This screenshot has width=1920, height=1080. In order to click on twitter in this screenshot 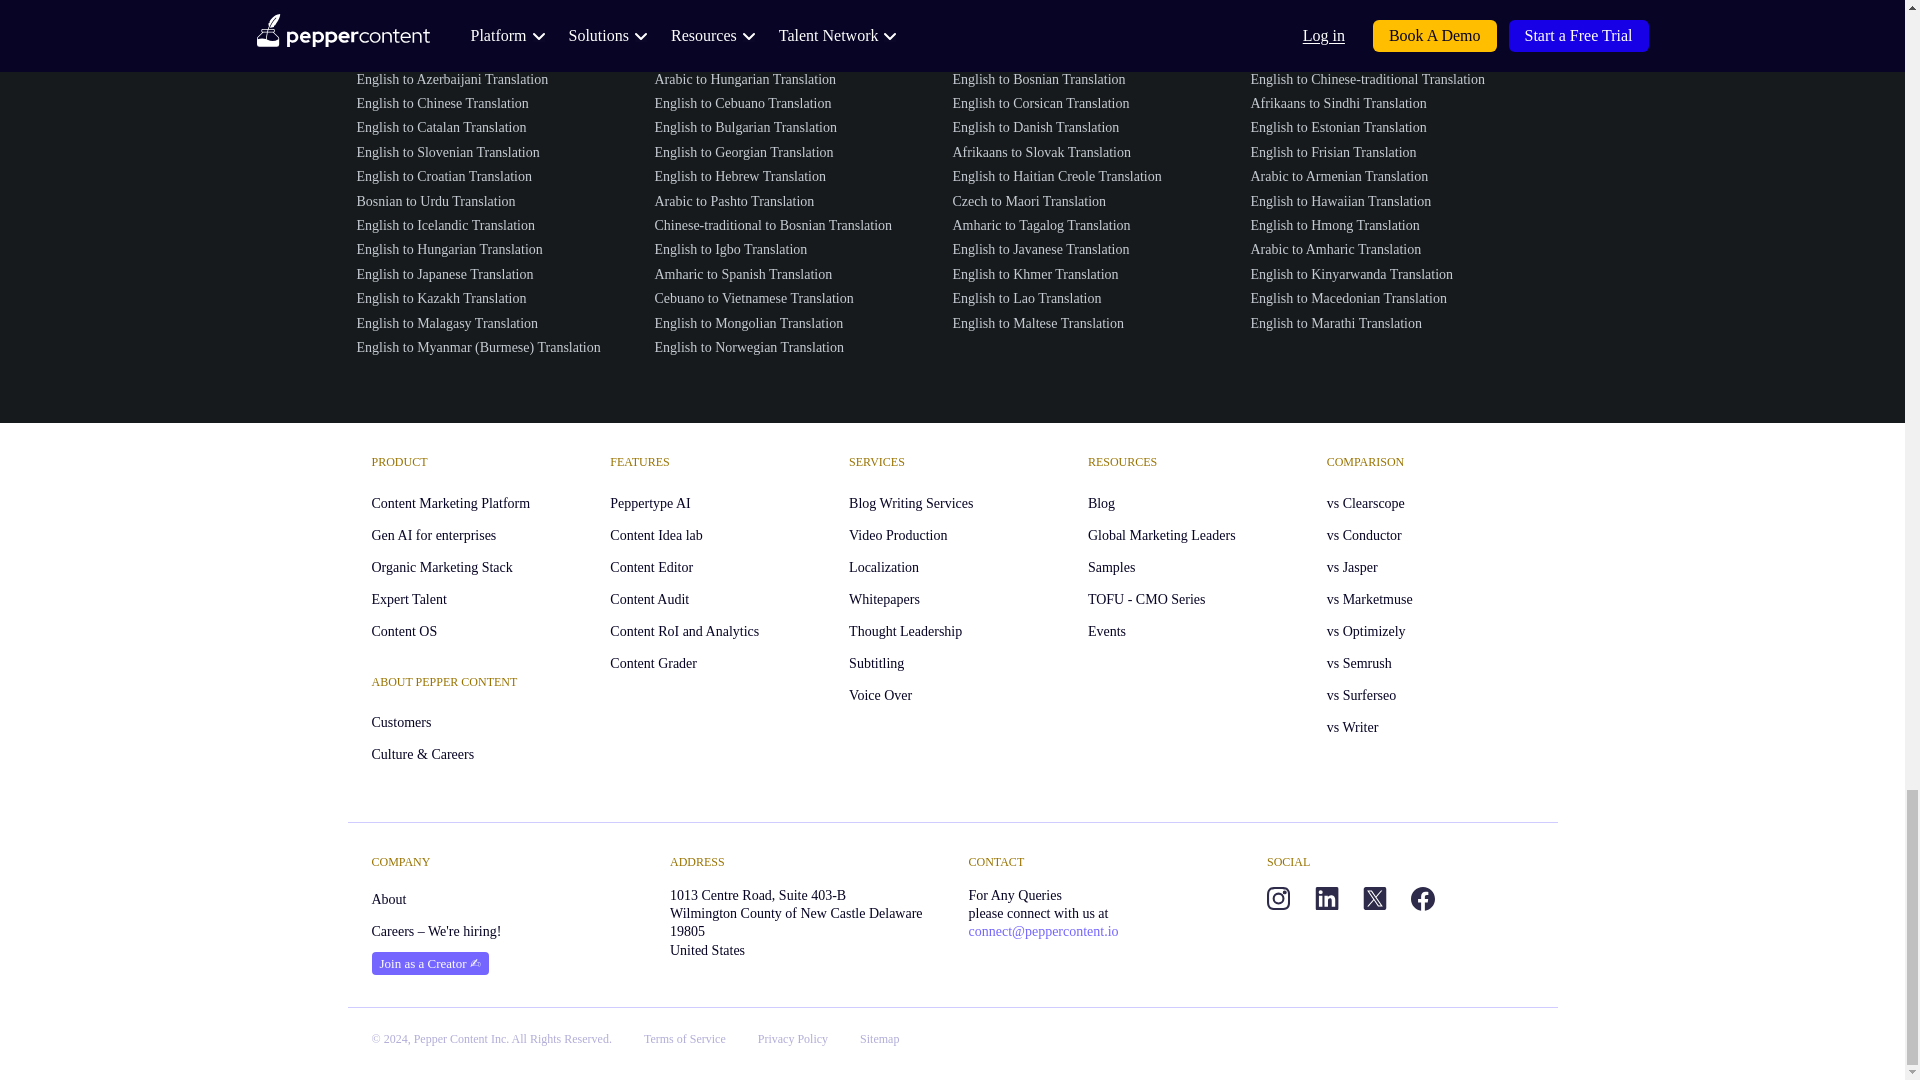, I will do `click(1374, 898)`.